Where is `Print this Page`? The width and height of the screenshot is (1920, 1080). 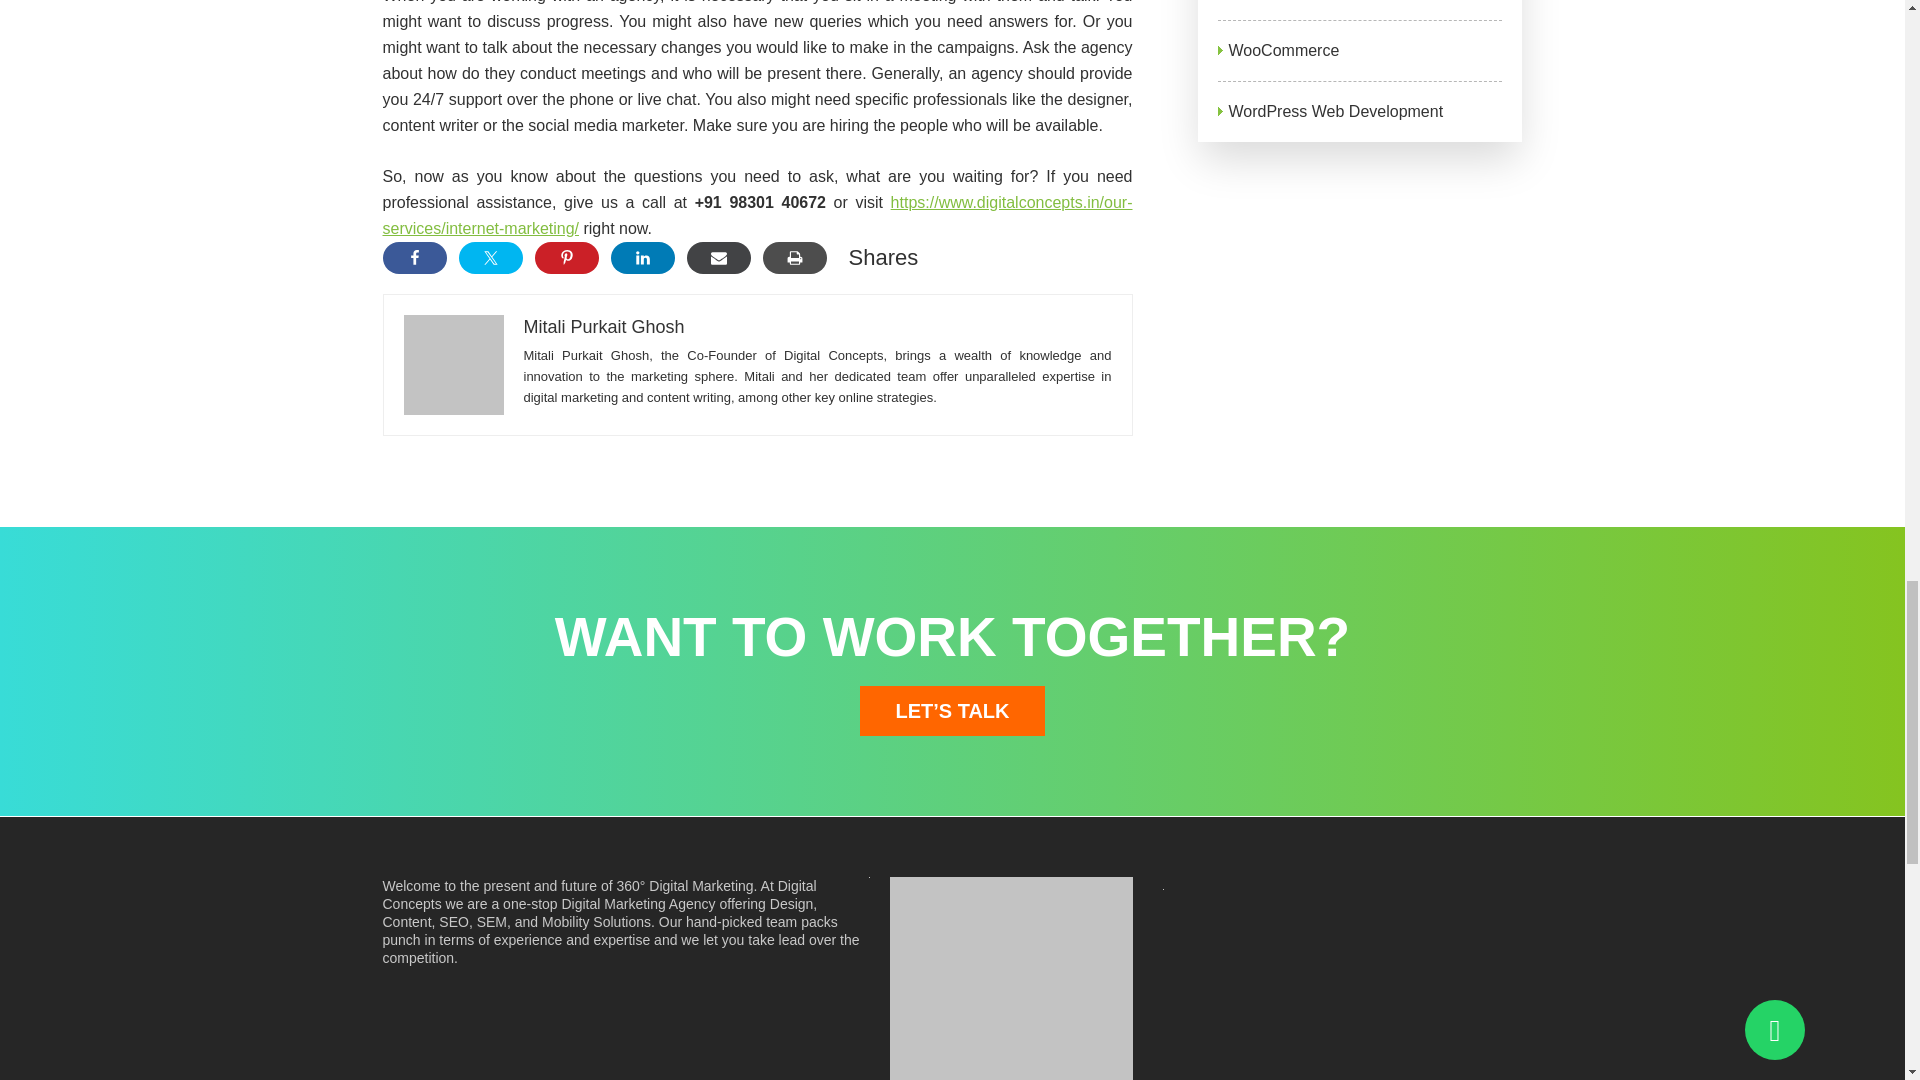
Print this Page is located at coordinates (794, 258).